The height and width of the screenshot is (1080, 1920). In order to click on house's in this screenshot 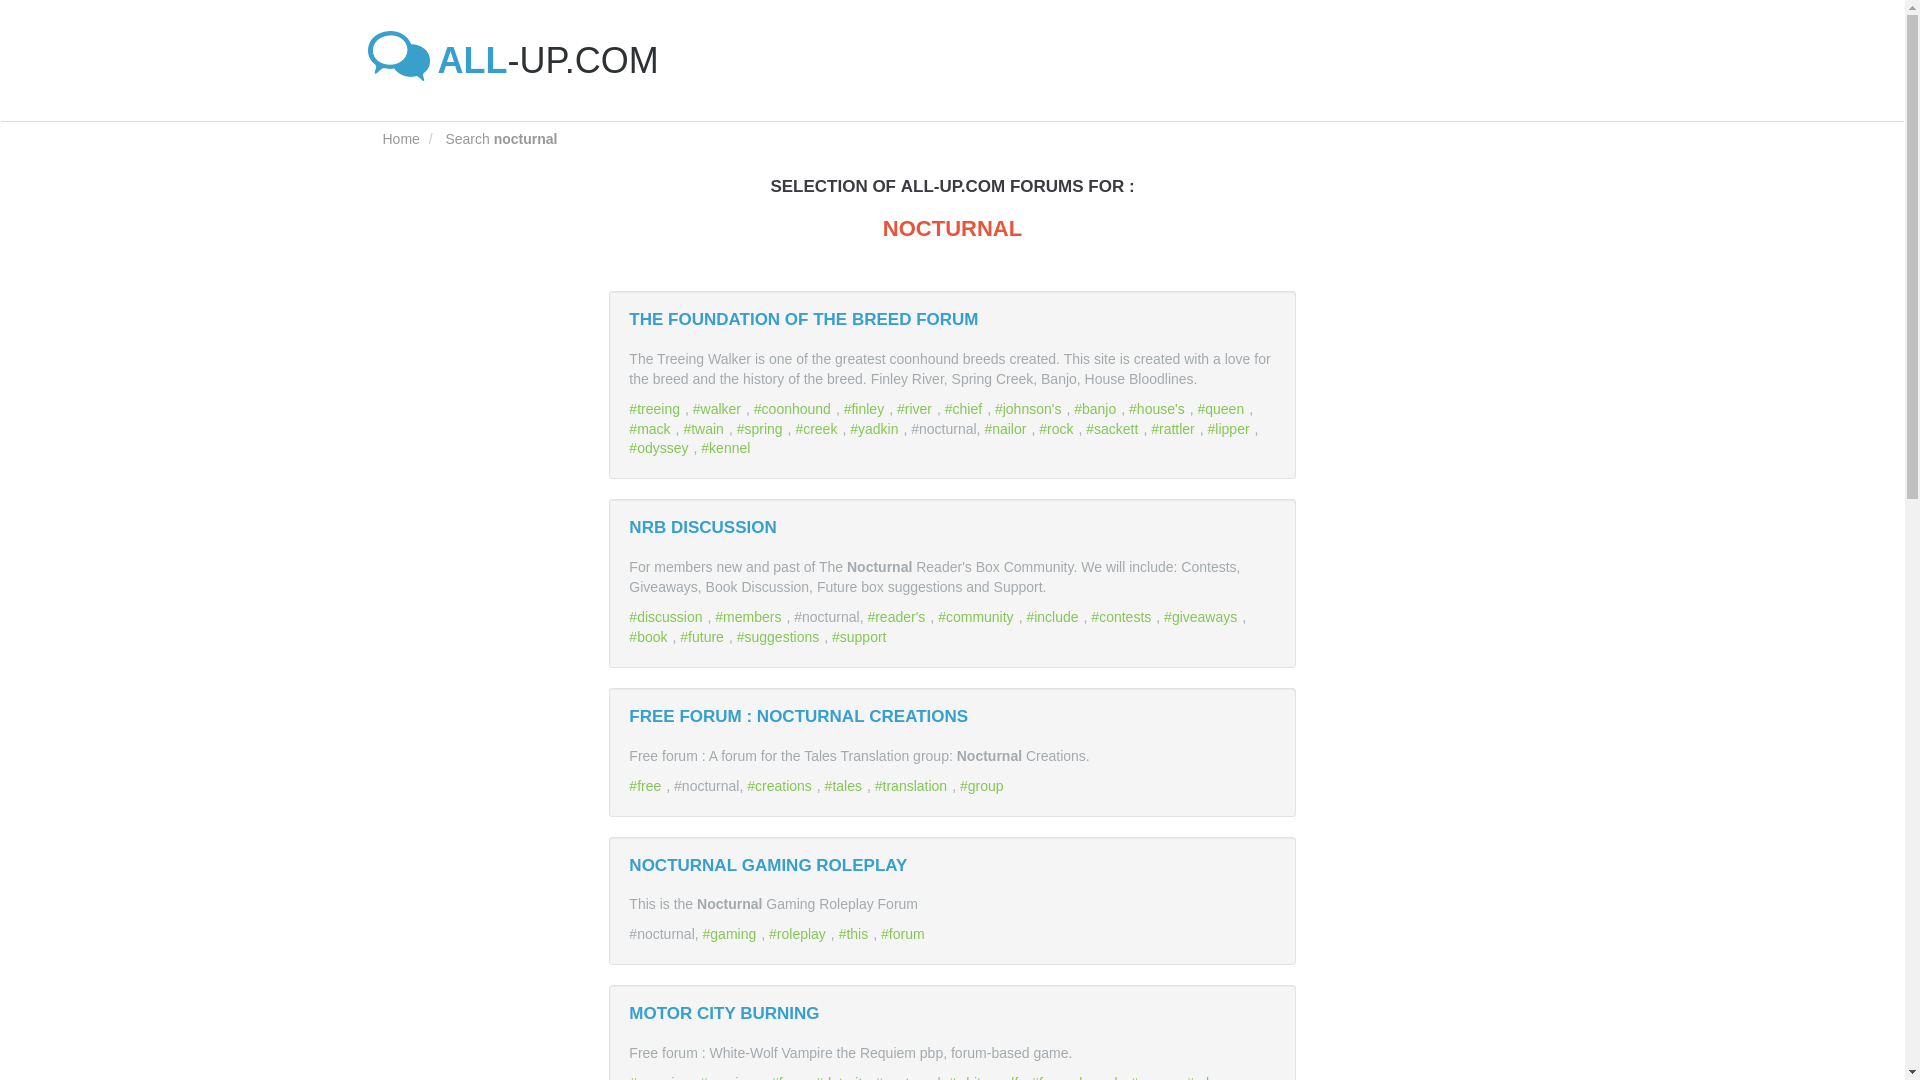, I will do `click(1159, 408)`.